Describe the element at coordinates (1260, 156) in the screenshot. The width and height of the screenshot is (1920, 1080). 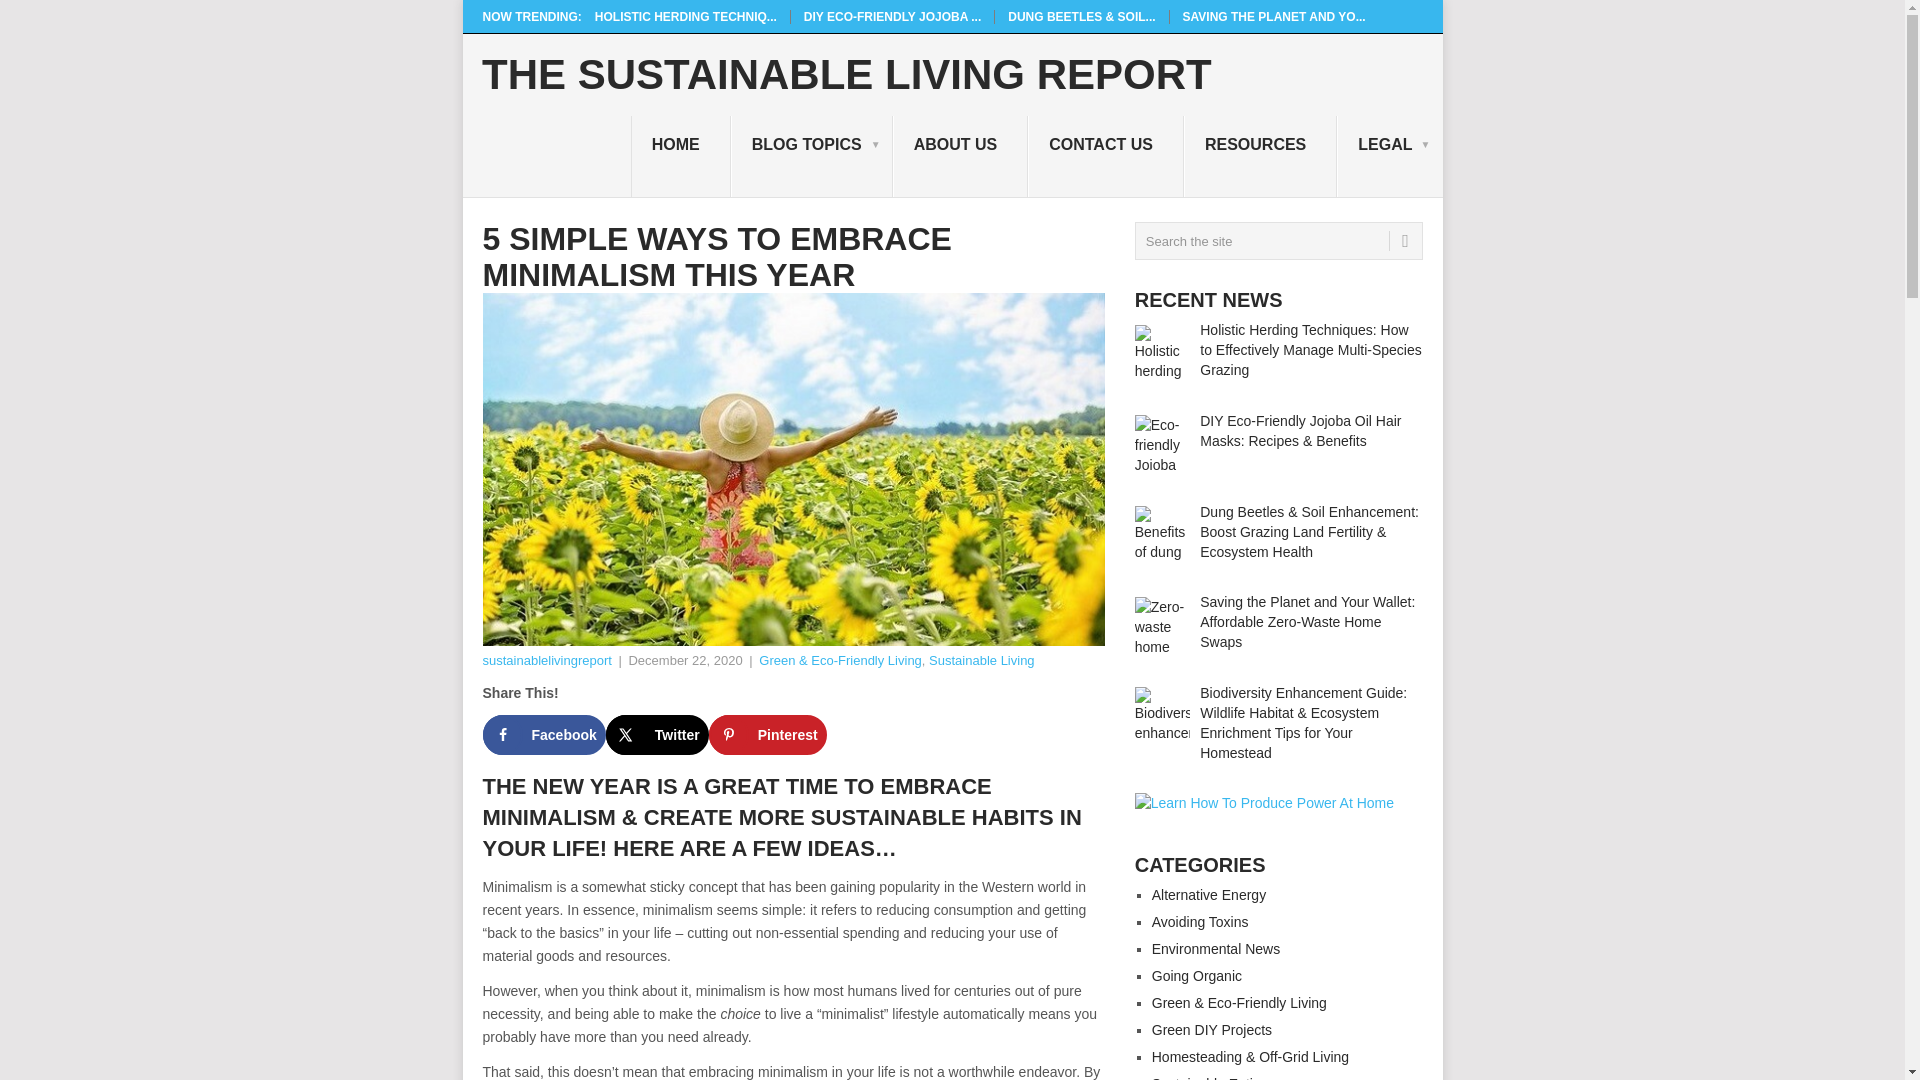
I see `RESOURCES` at that location.